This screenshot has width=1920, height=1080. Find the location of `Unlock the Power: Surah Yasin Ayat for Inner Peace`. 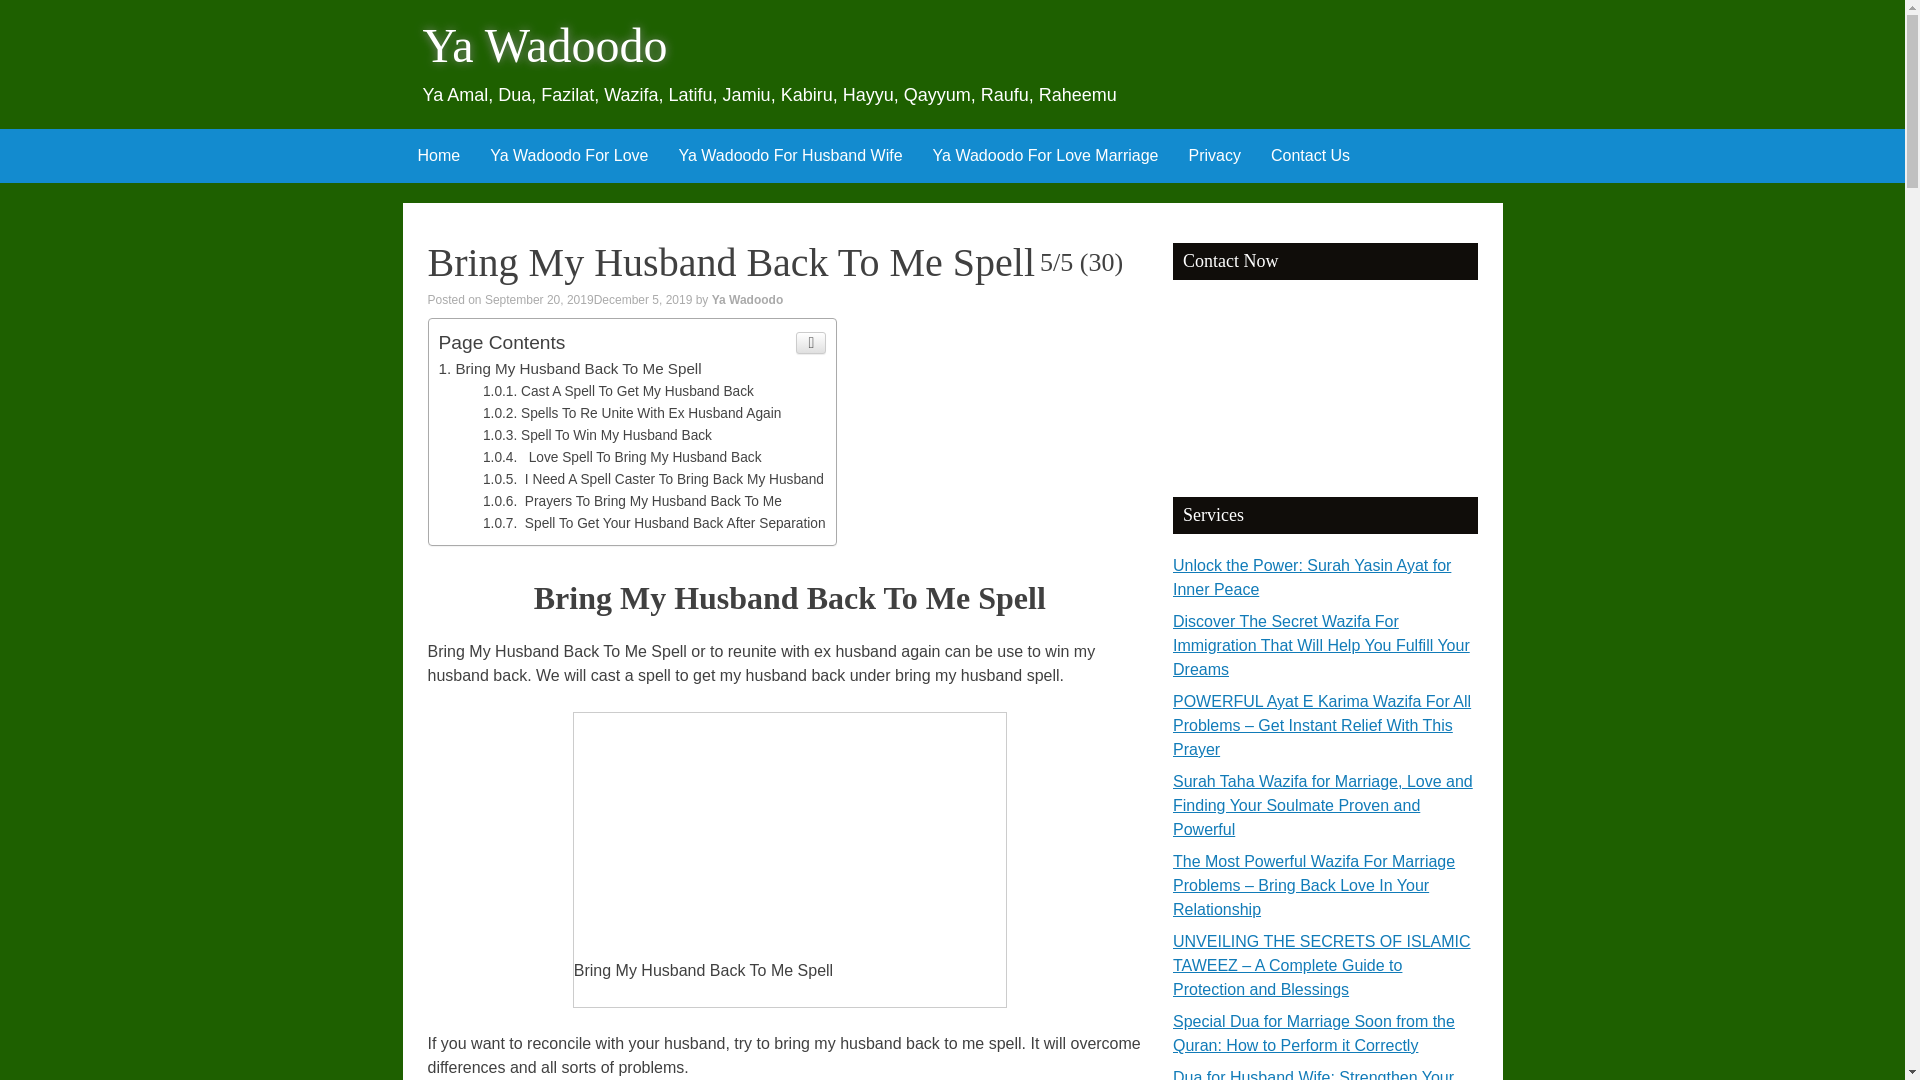

Unlock the Power: Surah Yasin Ayat for Inner Peace is located at coordinates (1312, 578).